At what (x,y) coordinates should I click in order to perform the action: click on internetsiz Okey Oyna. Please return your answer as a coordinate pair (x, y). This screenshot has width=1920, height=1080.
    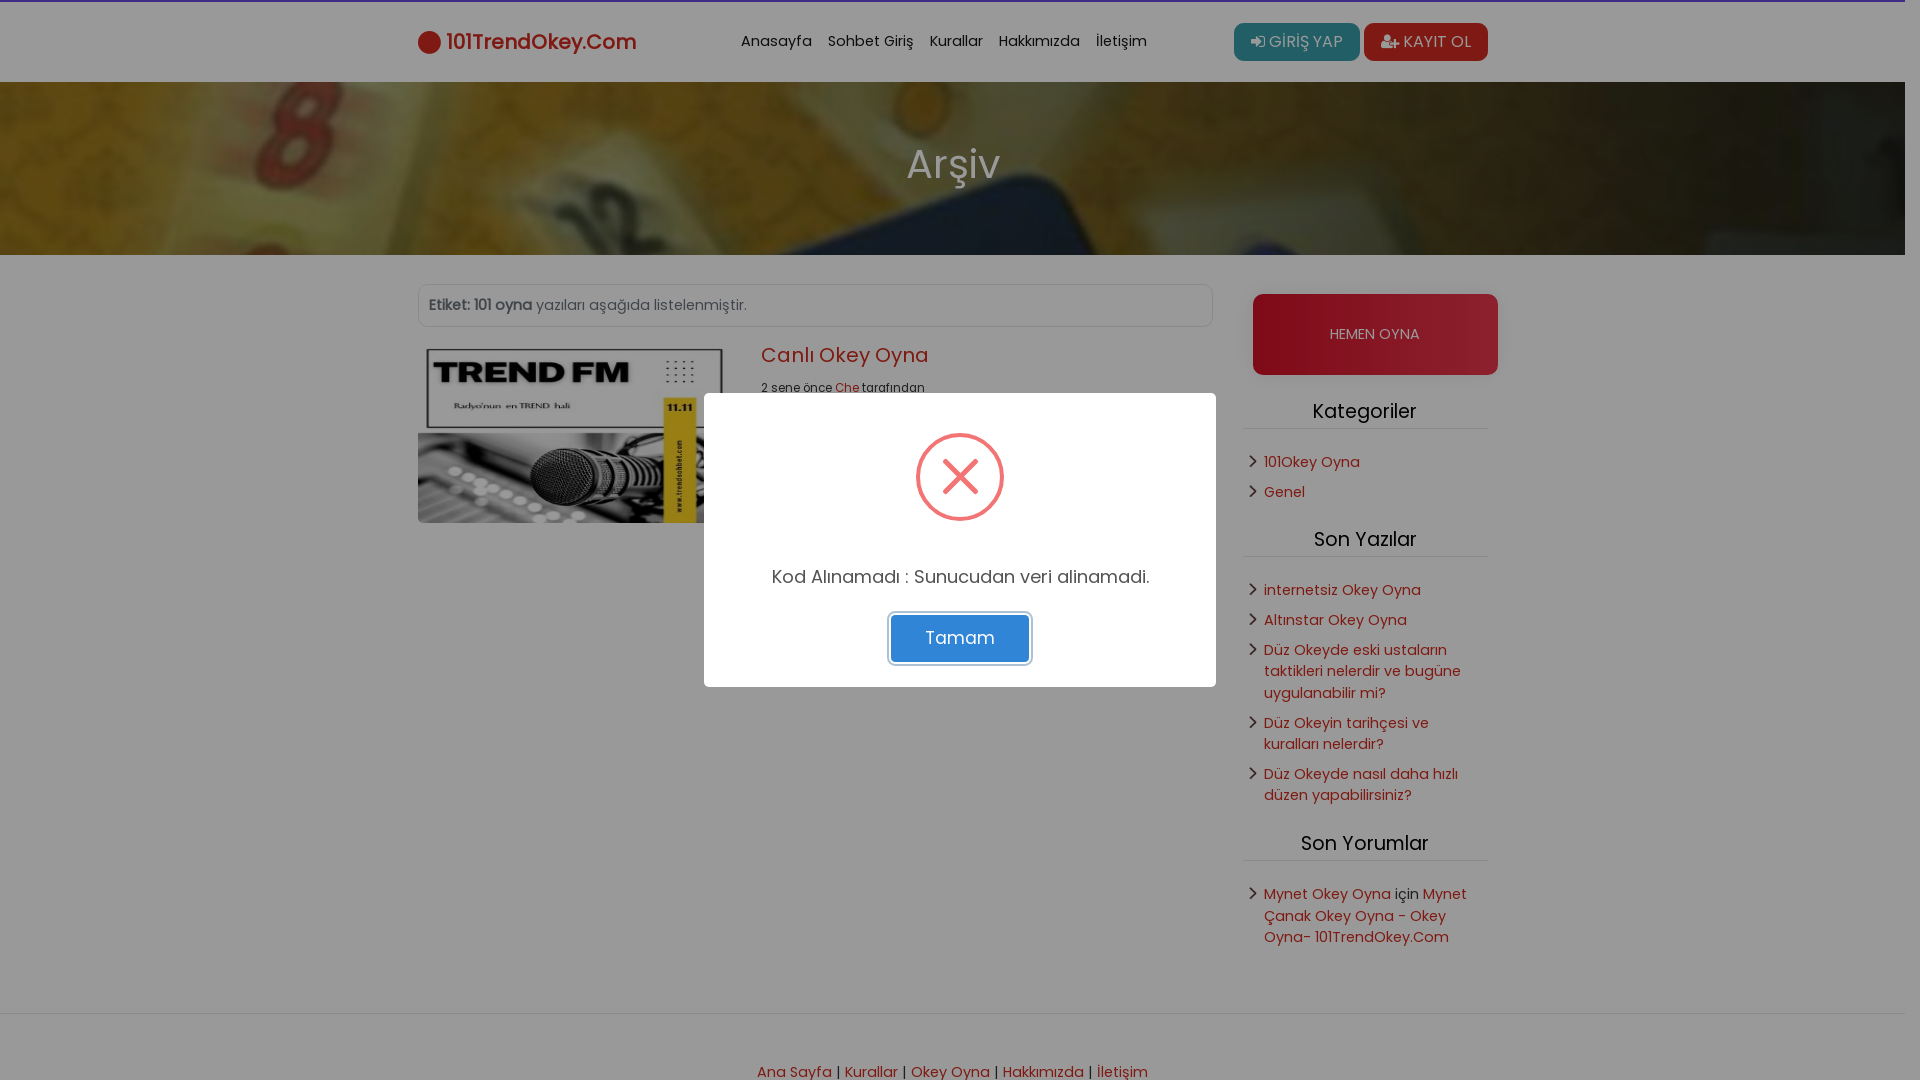
    Looking at the image, I should click on (1342, 590).